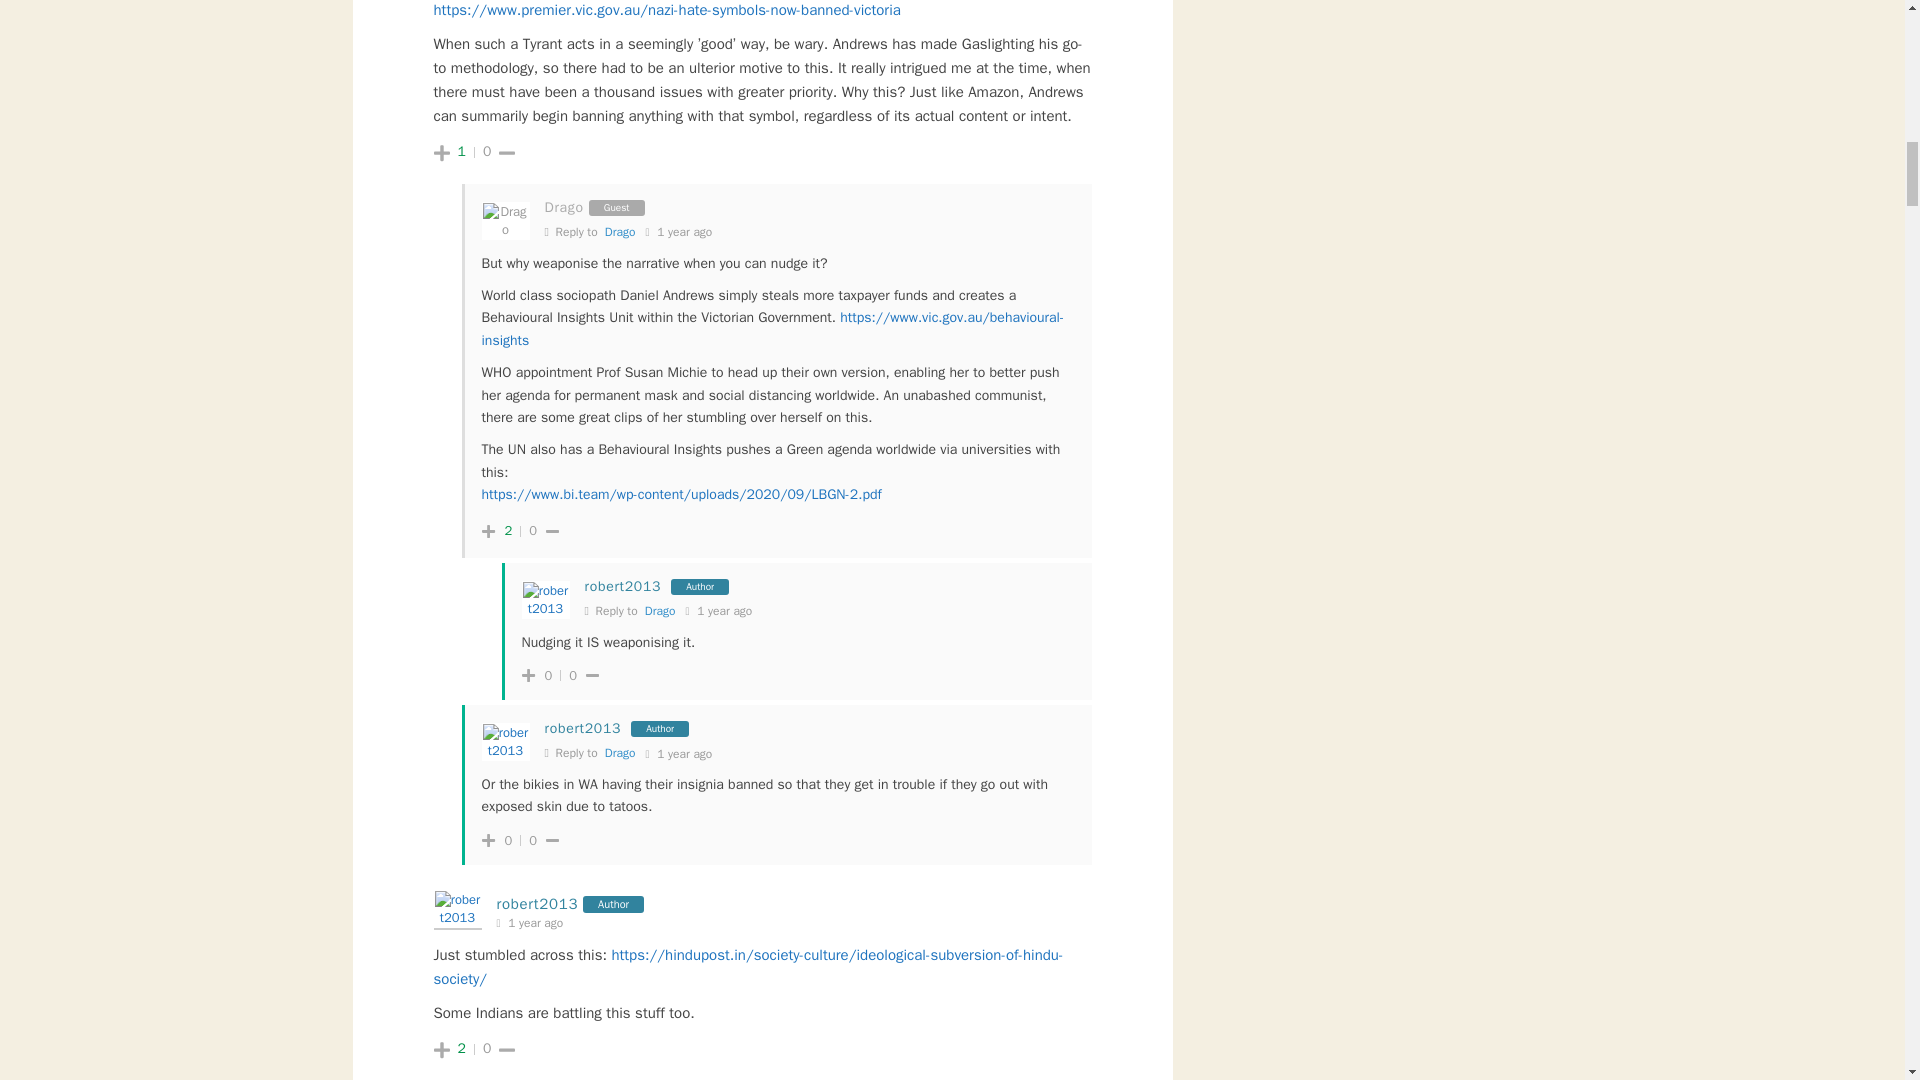  Describe the element at coordinates (486, 151) in the screenshot. I see `0` at that location.